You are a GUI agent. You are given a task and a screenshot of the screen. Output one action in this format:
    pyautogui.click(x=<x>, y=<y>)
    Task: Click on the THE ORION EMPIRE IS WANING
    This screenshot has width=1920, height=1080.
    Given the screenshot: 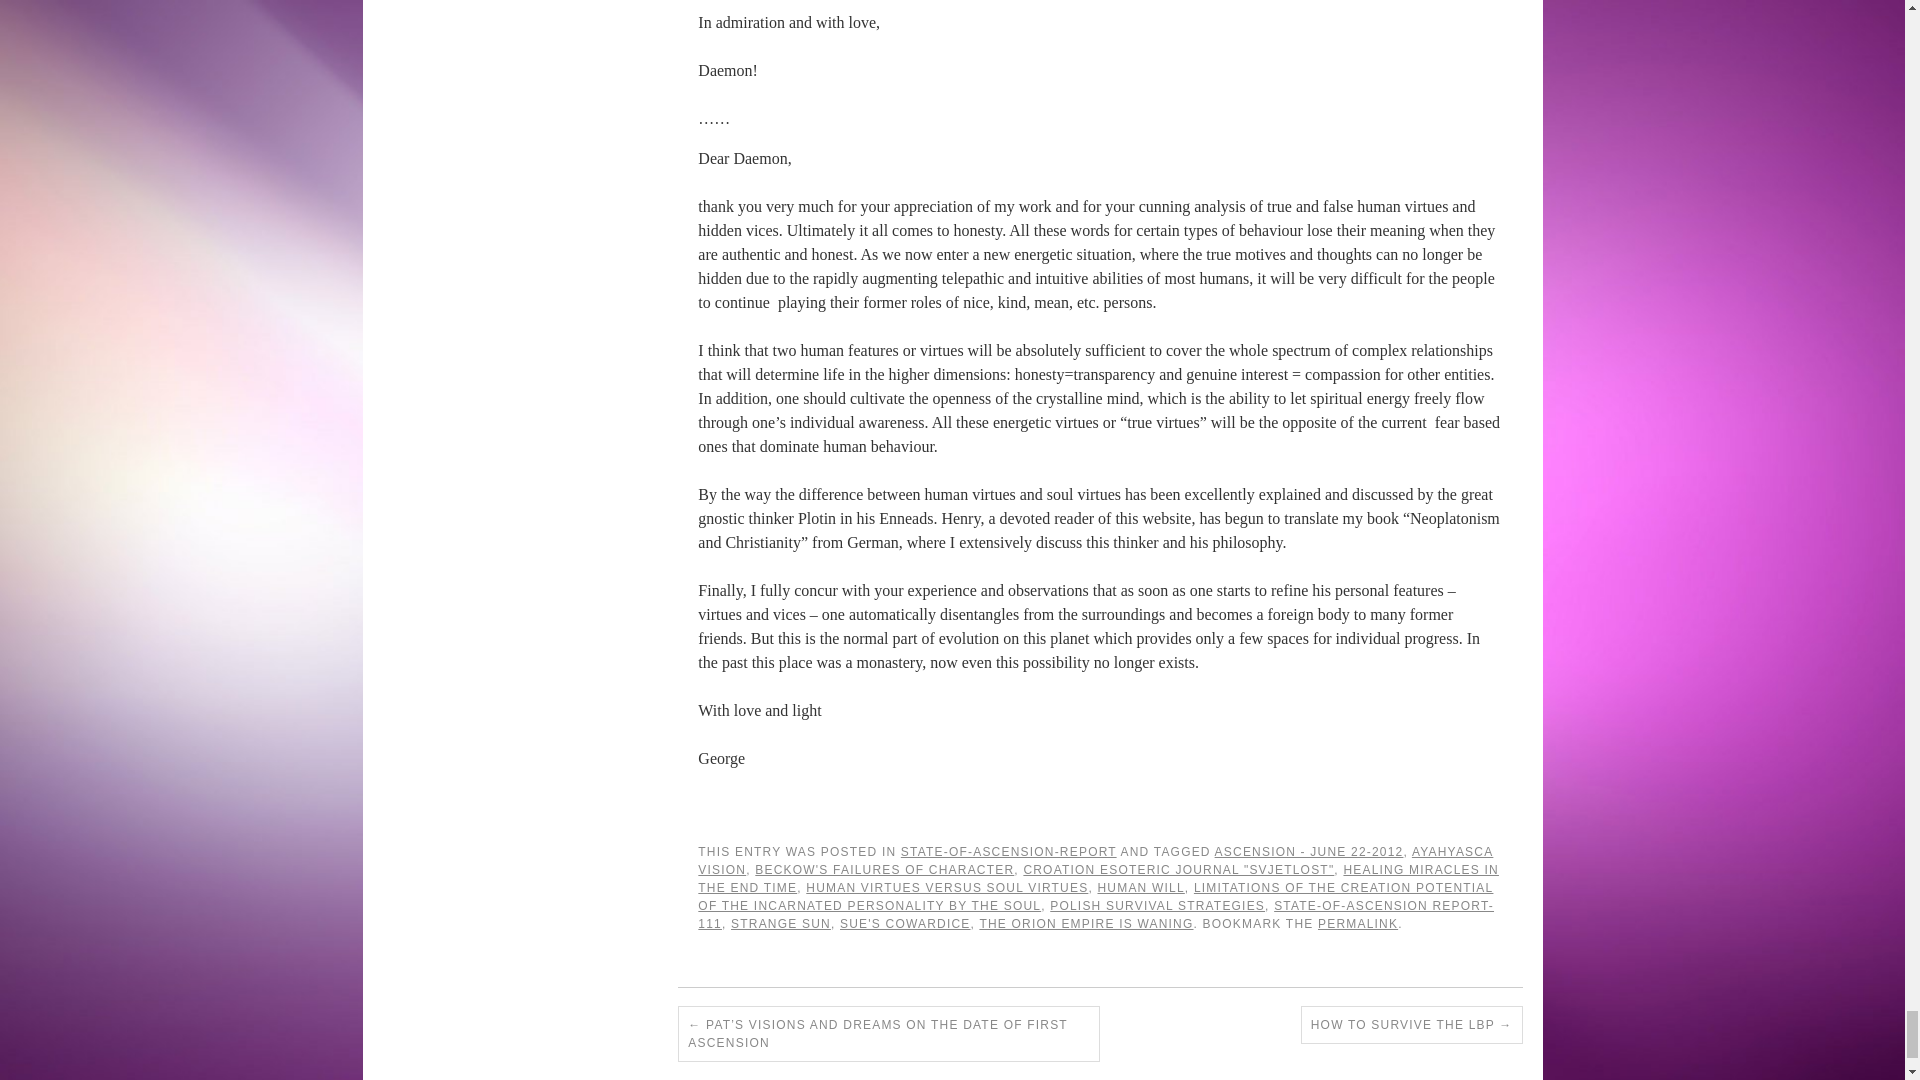 What is the action you would take?
    pyautogui.click(x=1086, y=923)
    